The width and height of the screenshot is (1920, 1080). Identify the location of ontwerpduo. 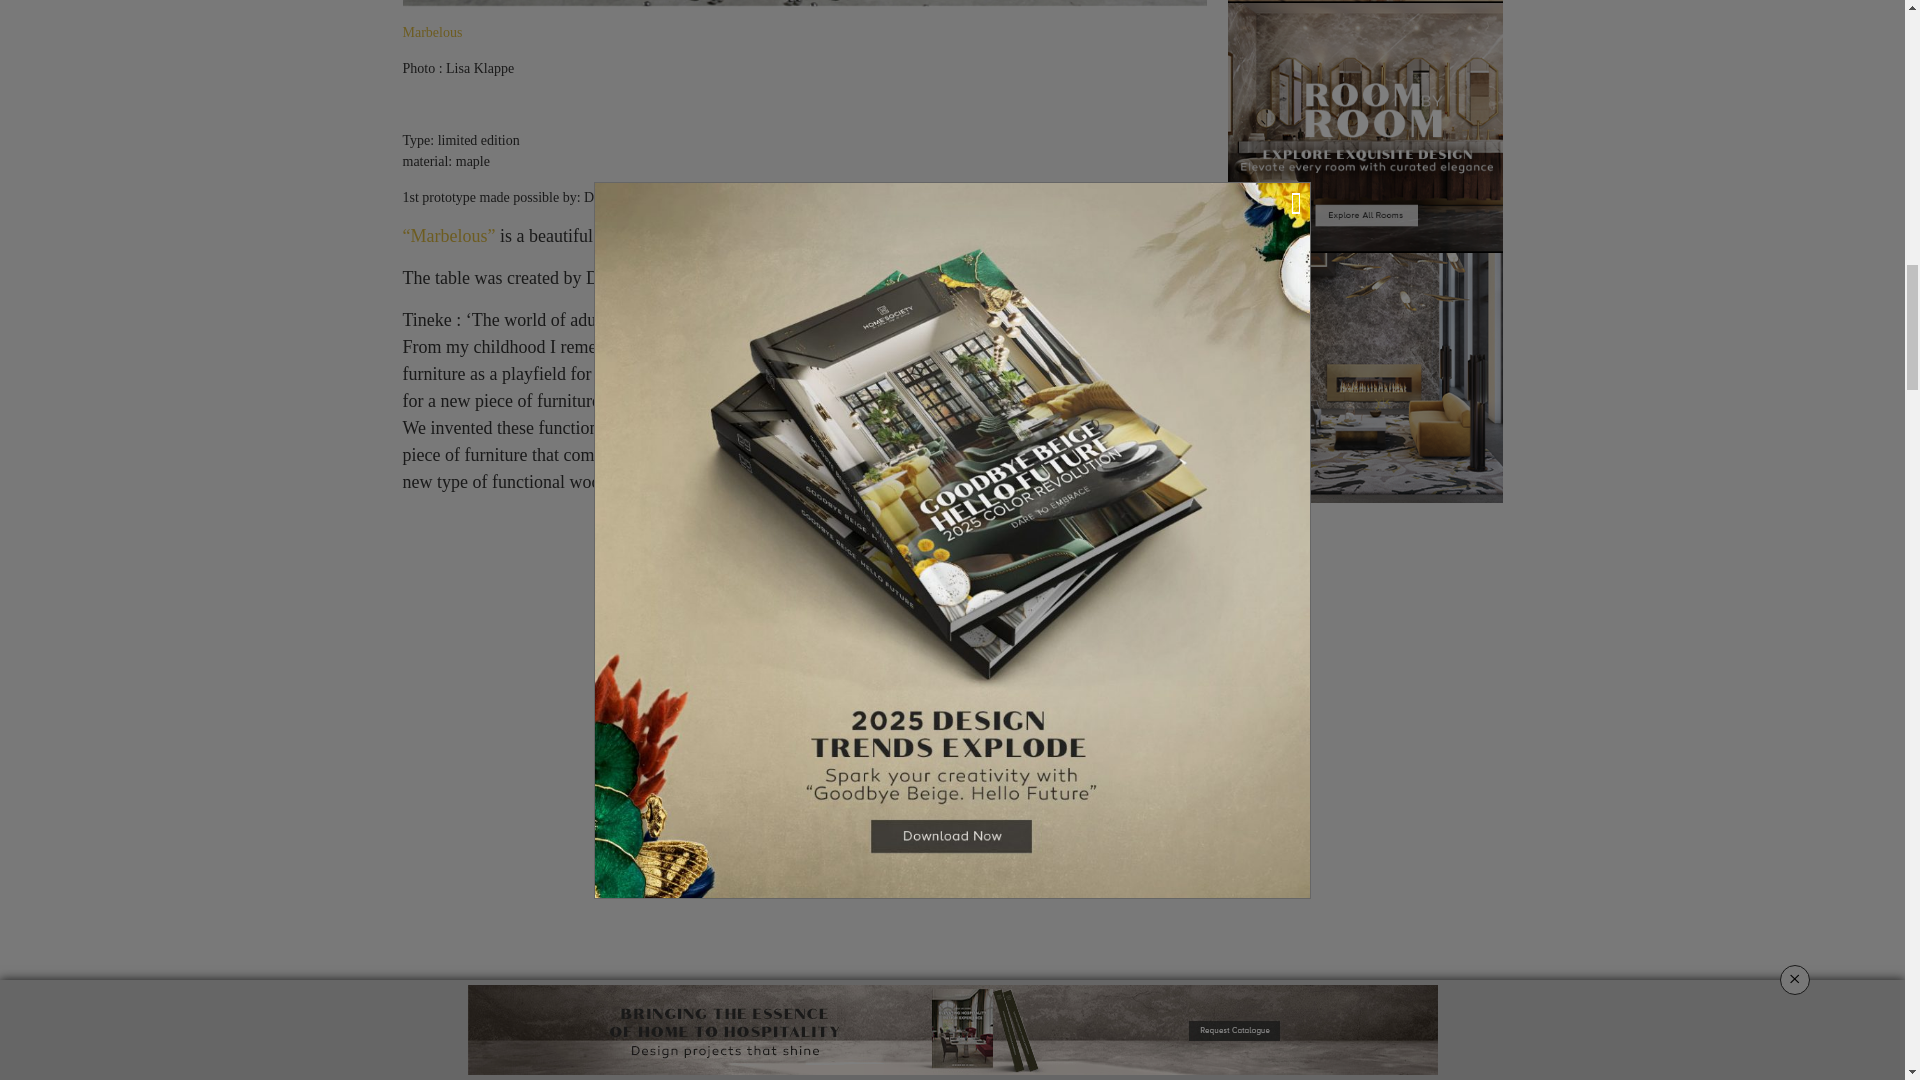
(432, 32).